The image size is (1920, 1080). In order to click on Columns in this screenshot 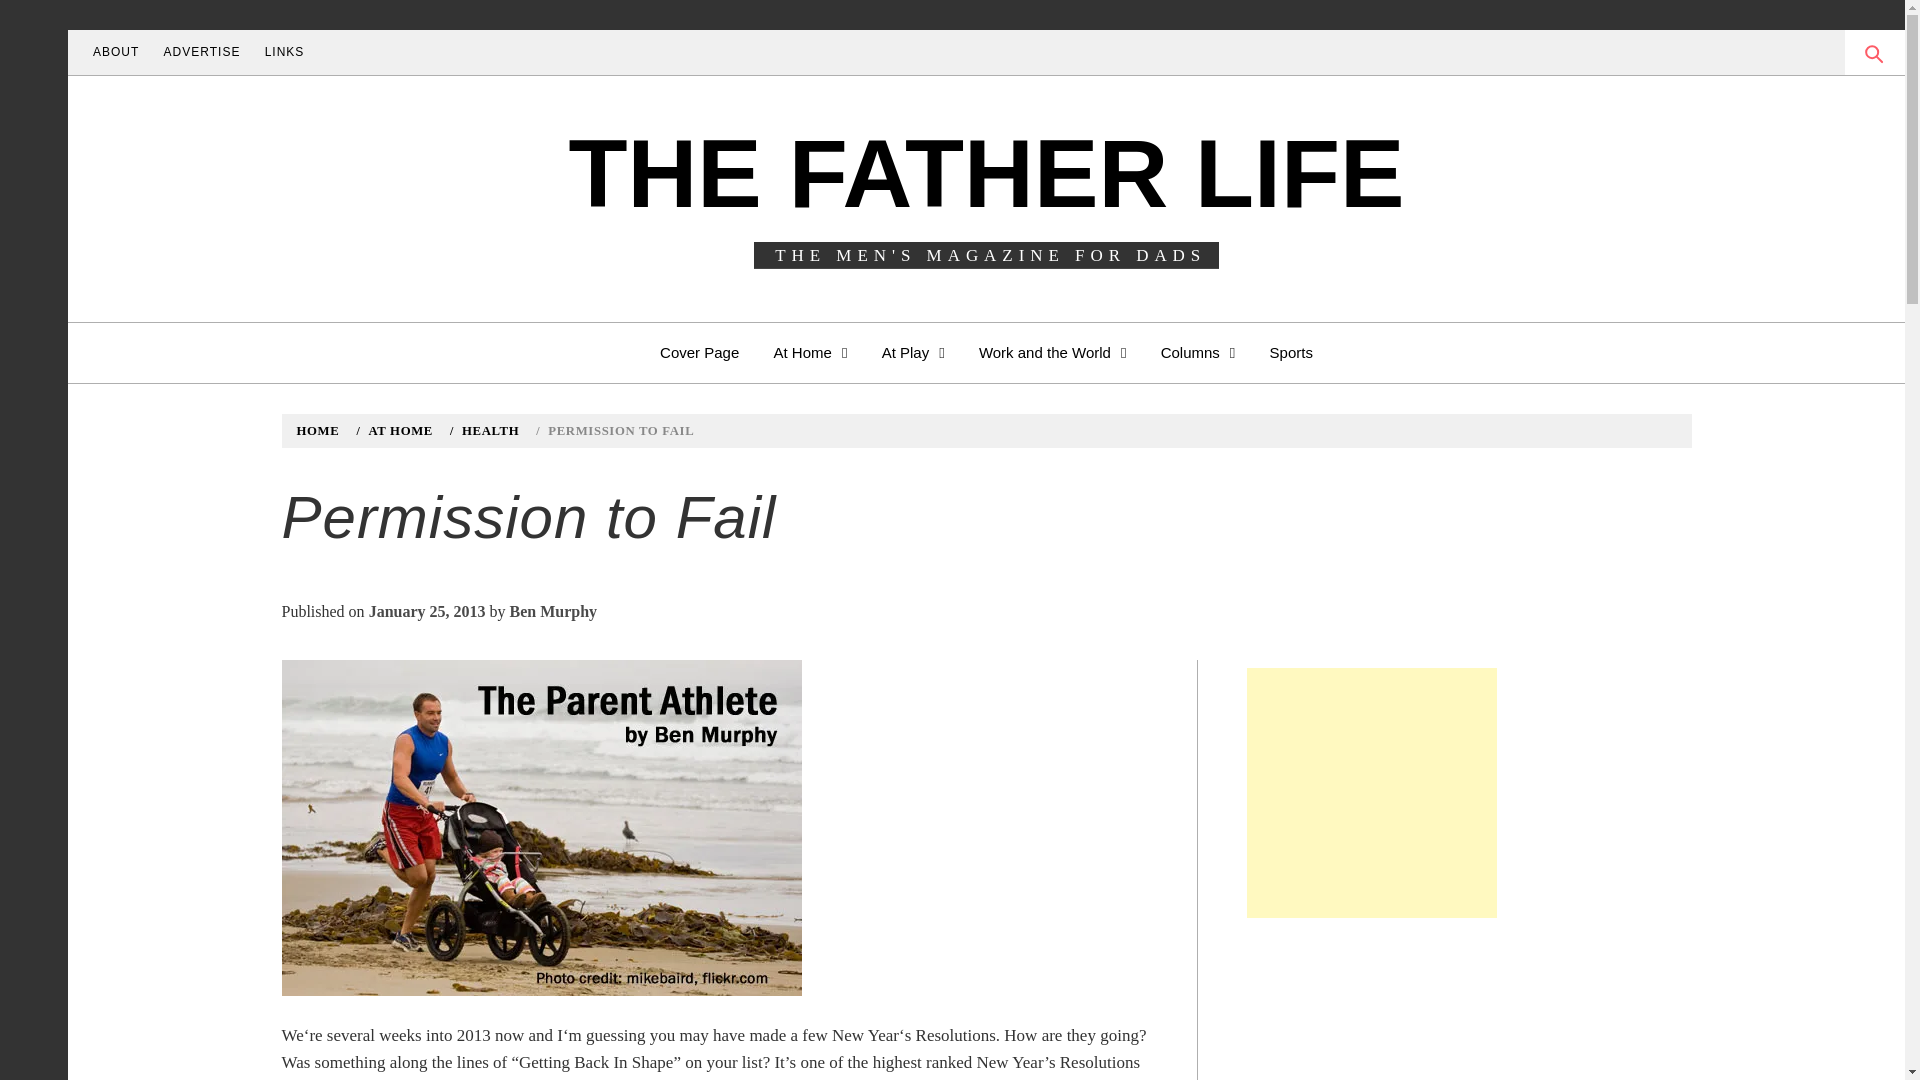, I will do `click(1198, 352)`.